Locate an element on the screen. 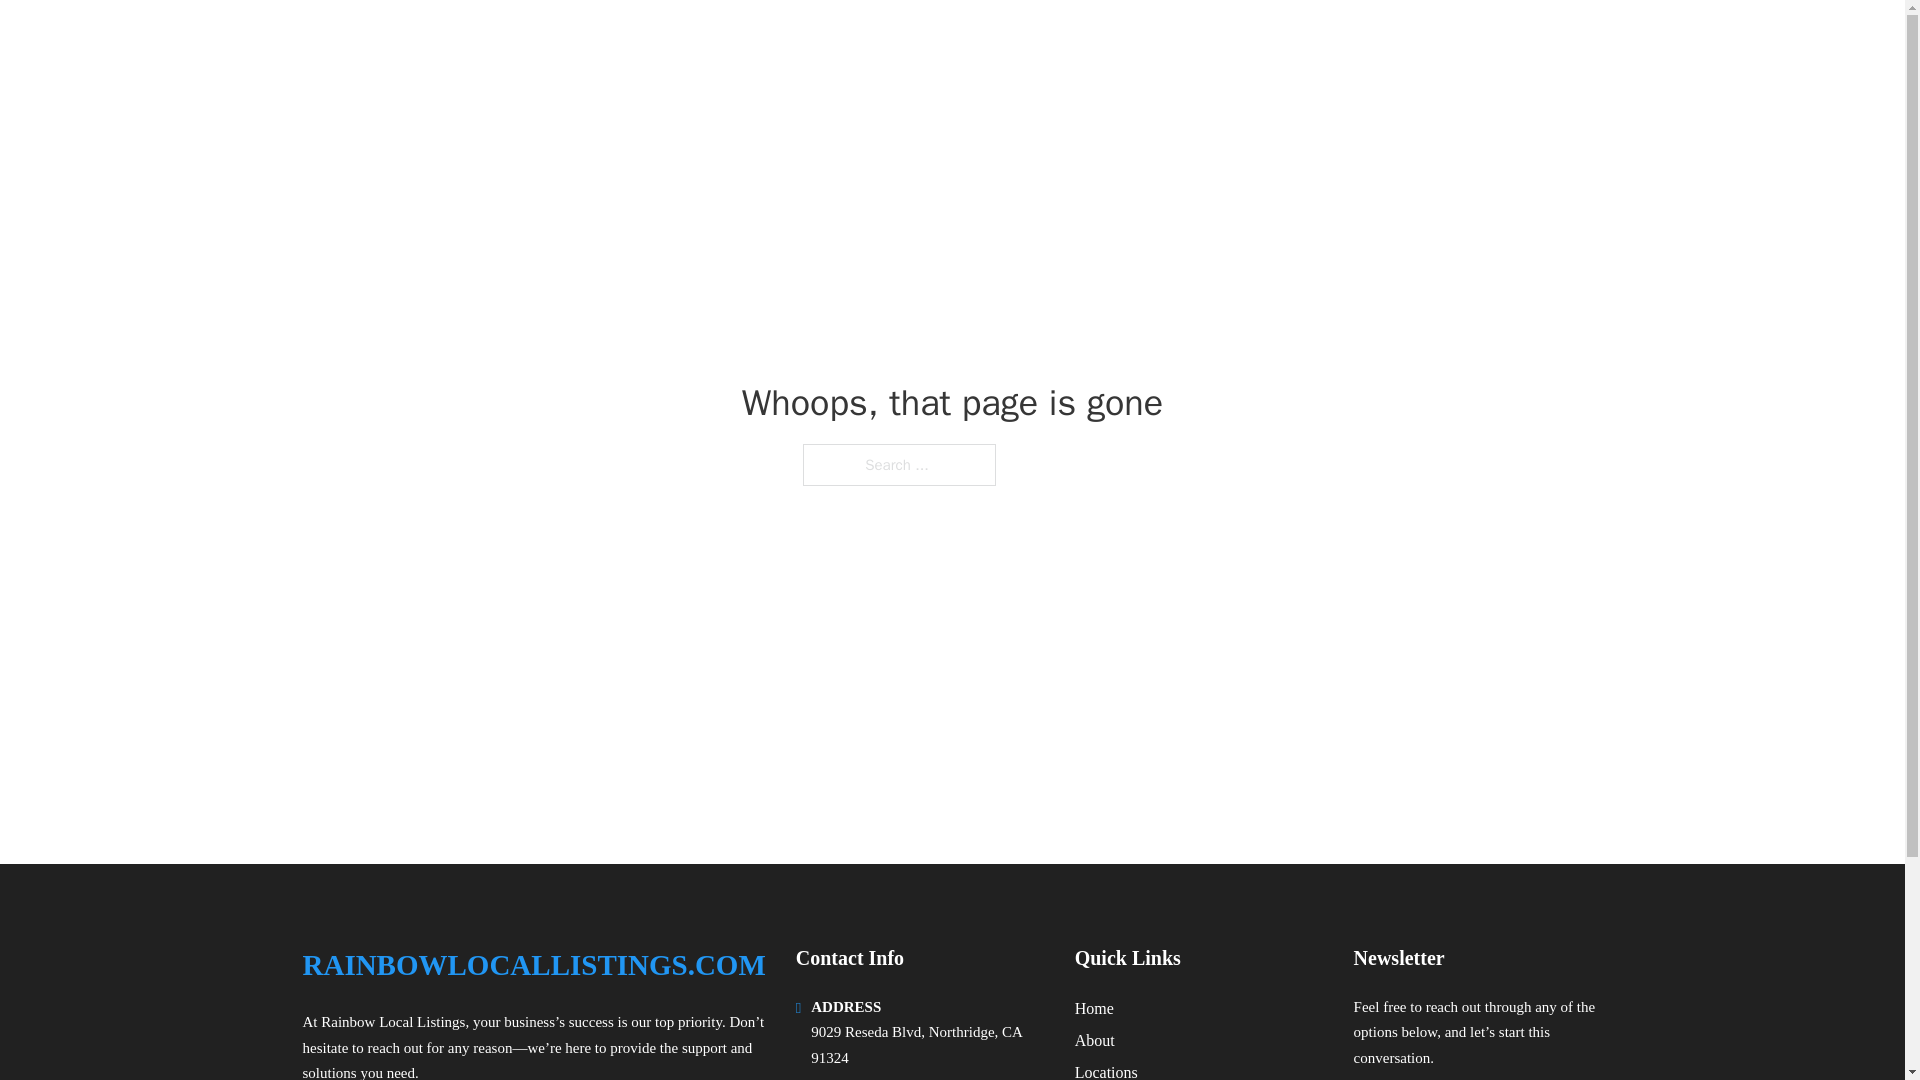 The height and width of the screenshot is (1080, 1920). Home is located at coordinates (1094, 1008).